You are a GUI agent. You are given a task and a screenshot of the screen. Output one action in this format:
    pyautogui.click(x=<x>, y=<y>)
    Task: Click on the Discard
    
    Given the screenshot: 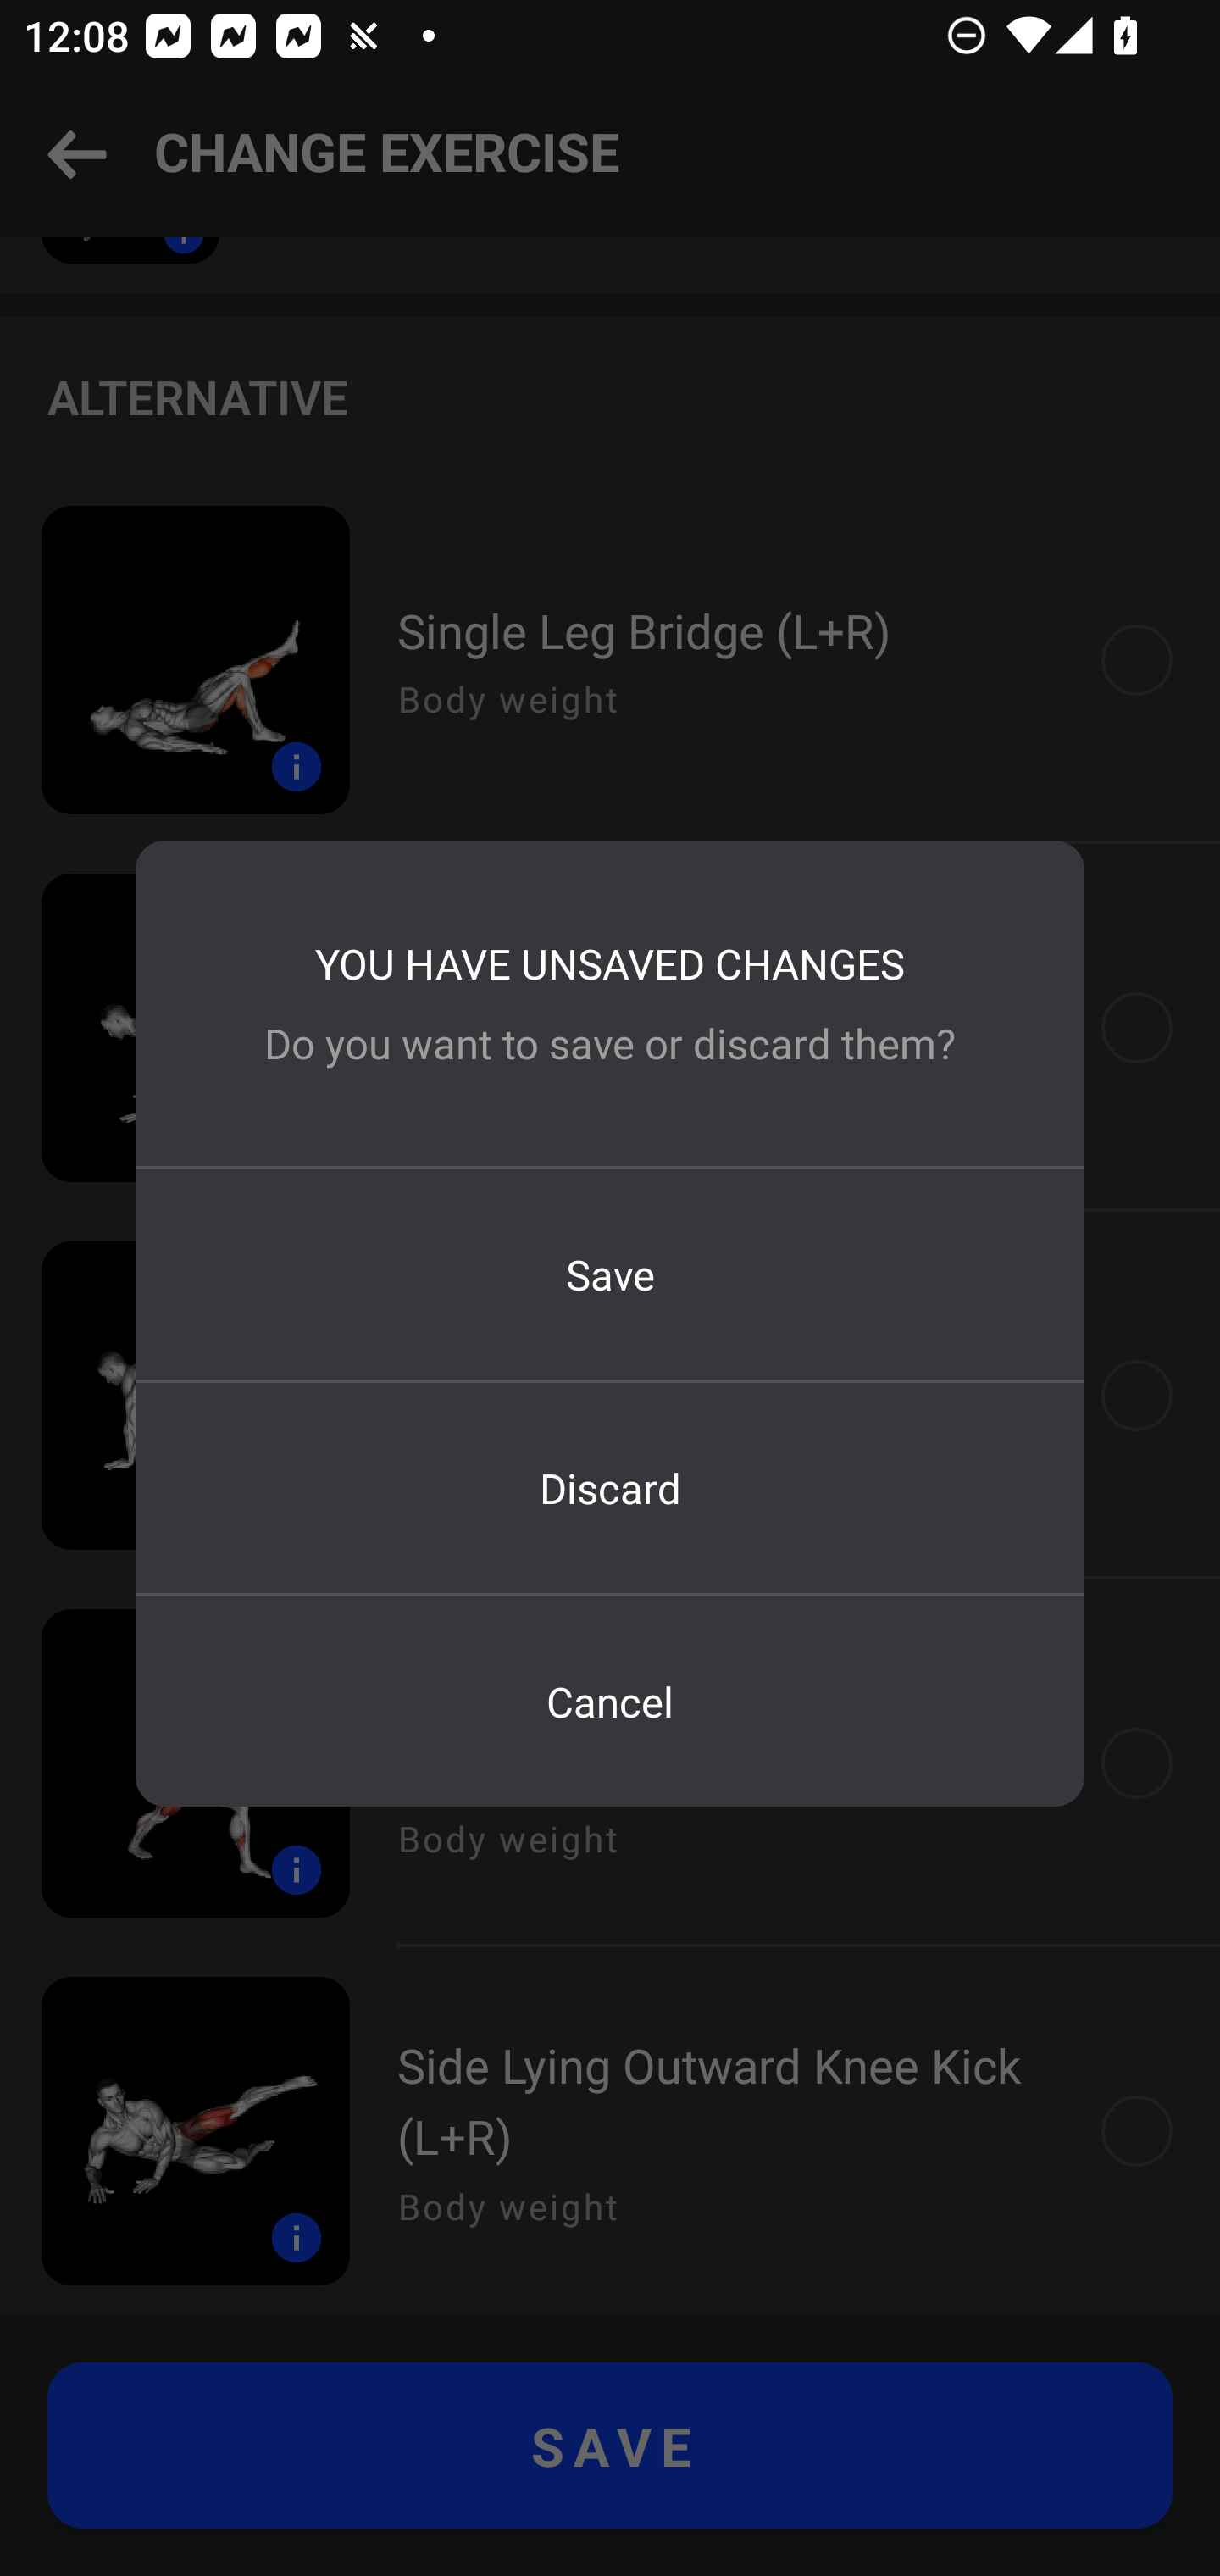 What is the action you would take?
    pyautogui.click(x=610, y=1487)
    